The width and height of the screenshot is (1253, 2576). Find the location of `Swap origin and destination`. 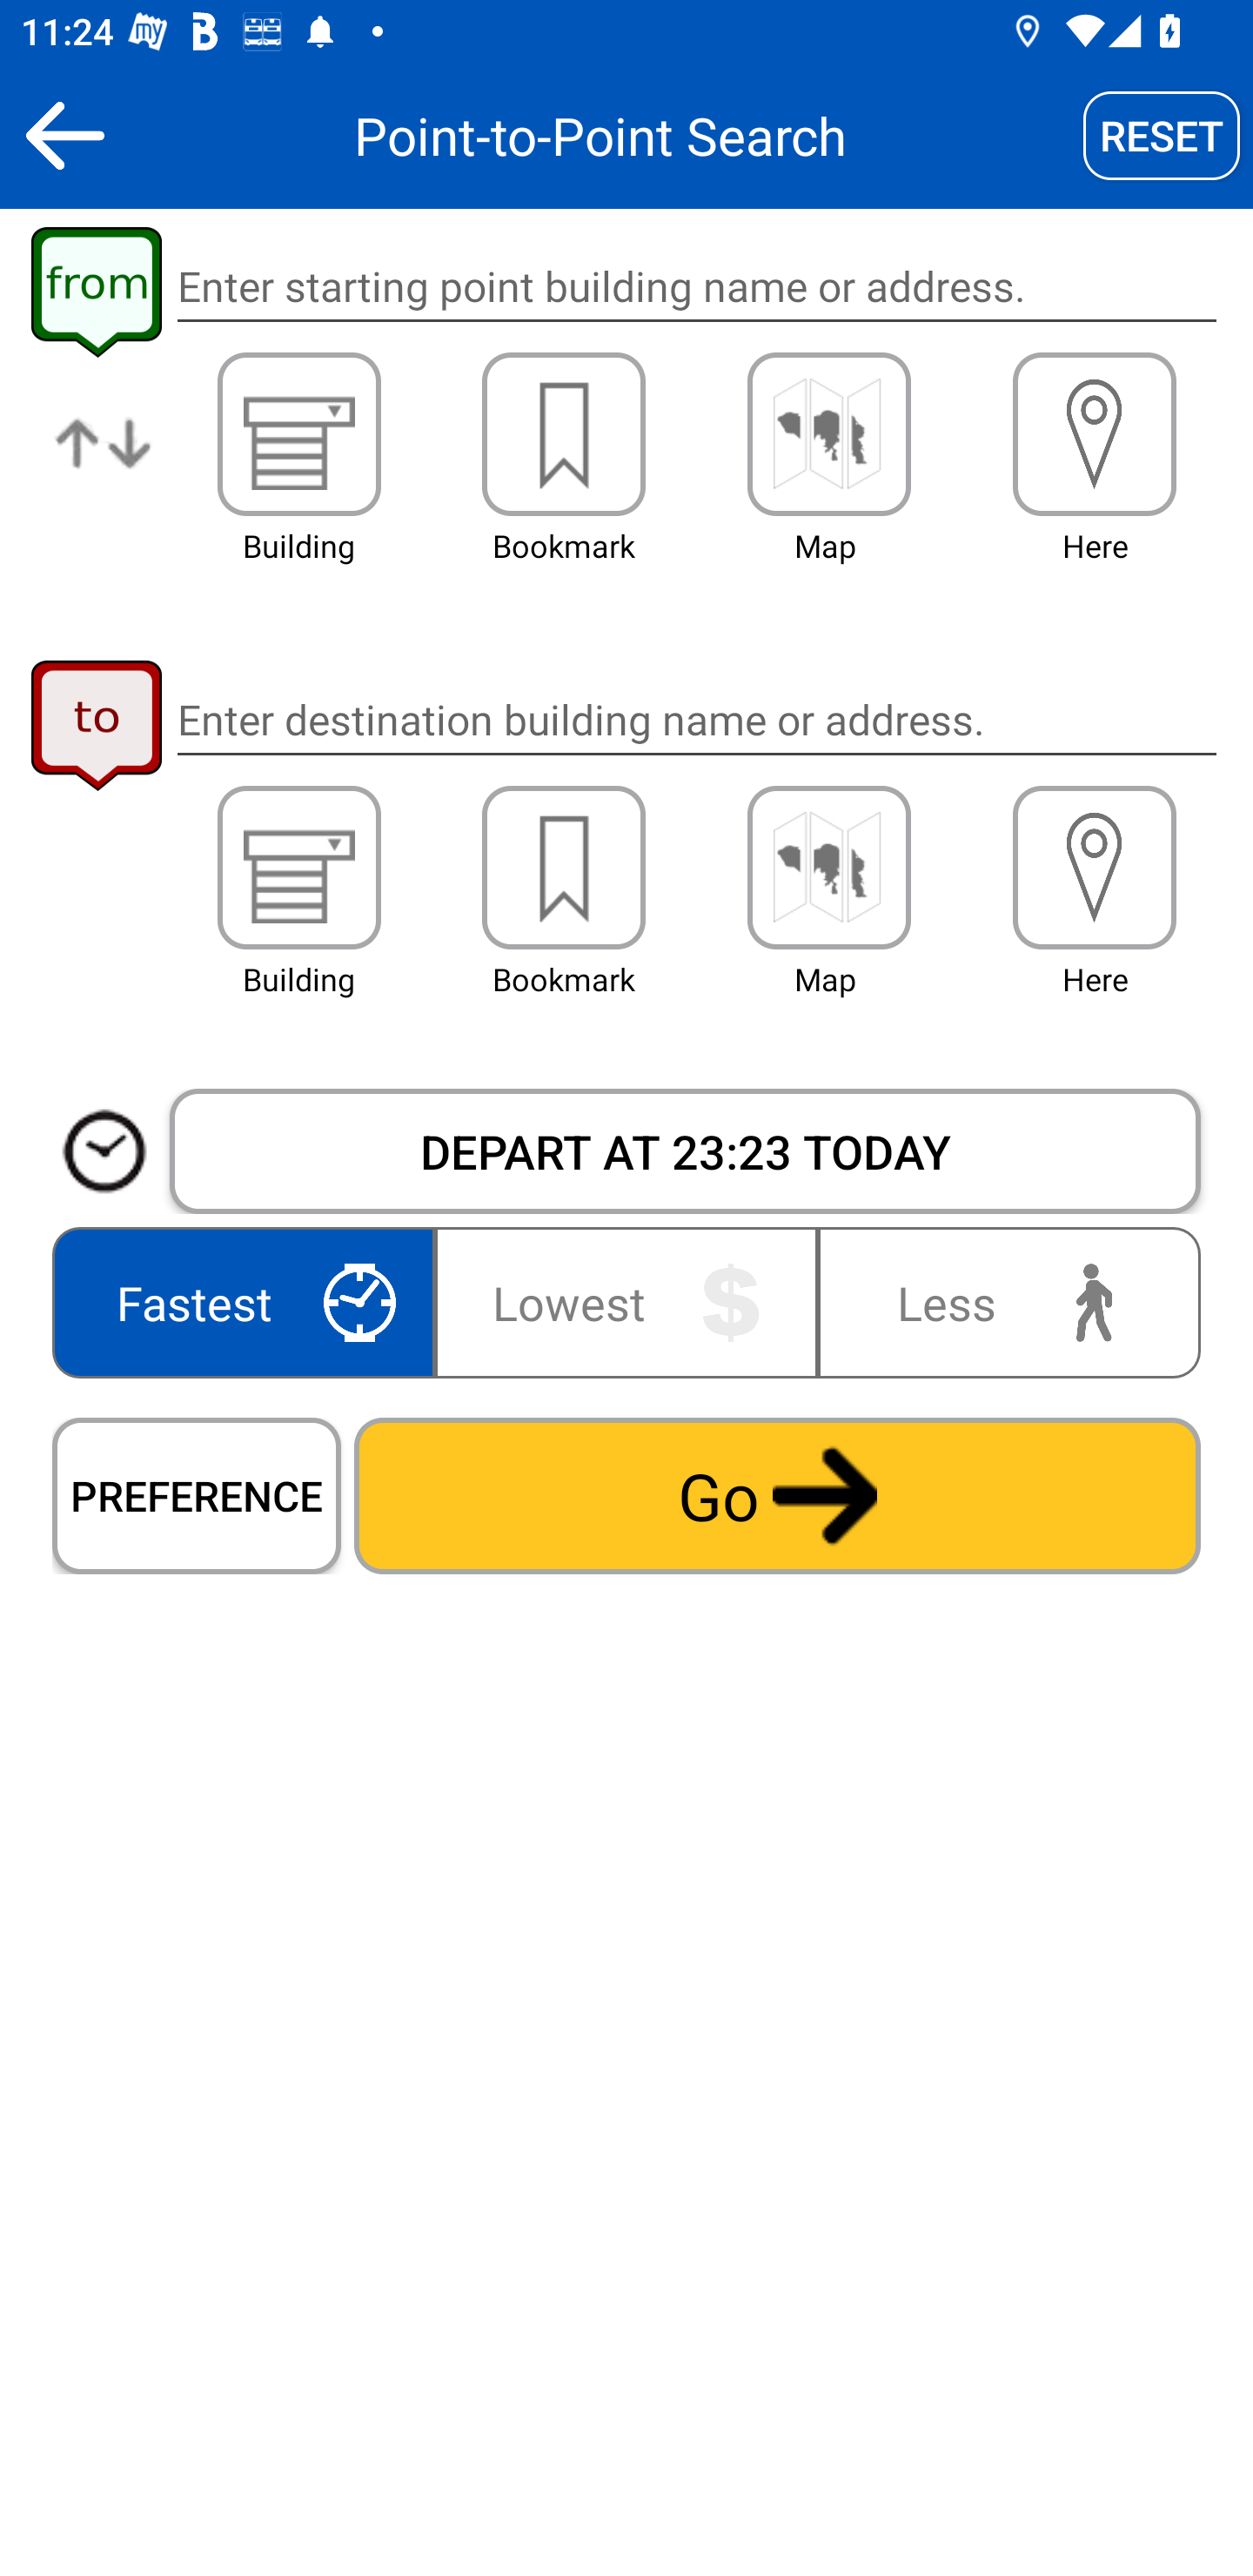

Swap origin and destination is located at coordinates (104, 466).